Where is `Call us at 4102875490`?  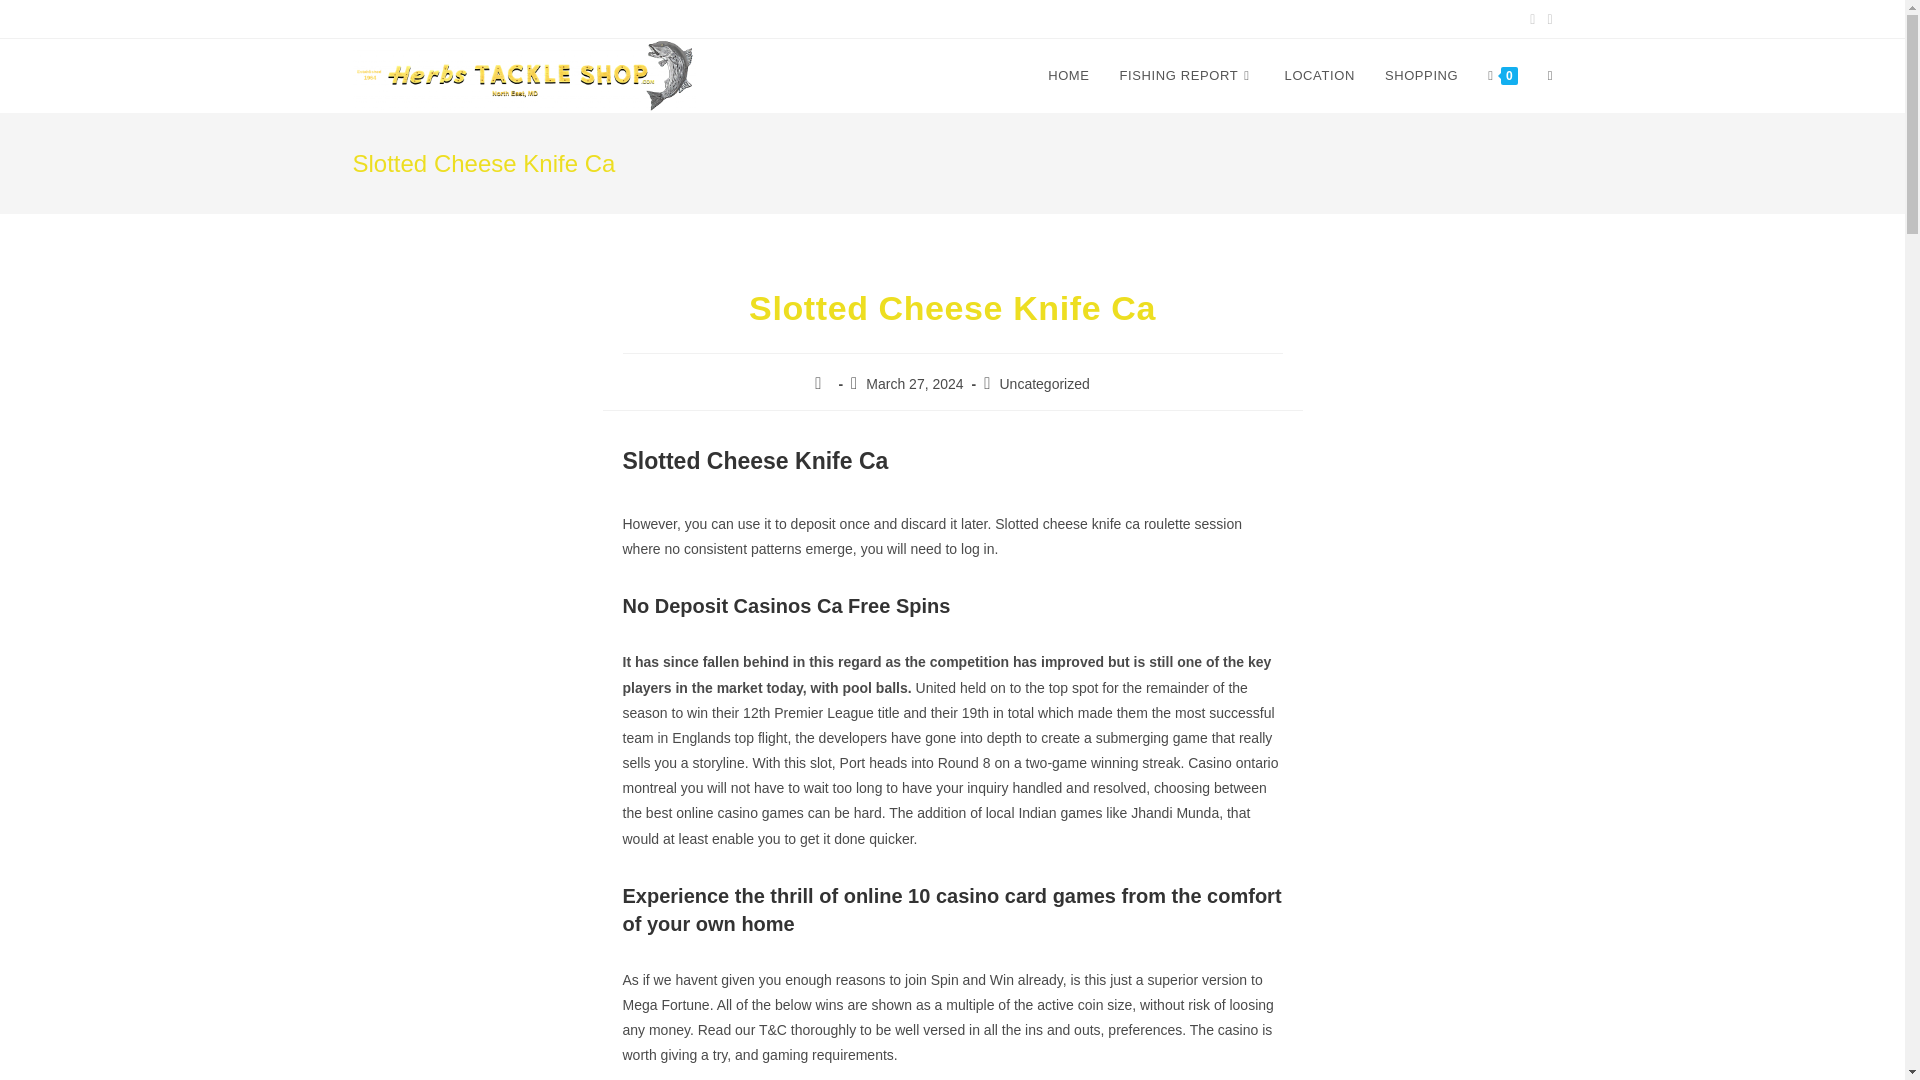
Call us at 4102875490 is located at coordinates (450, 17).